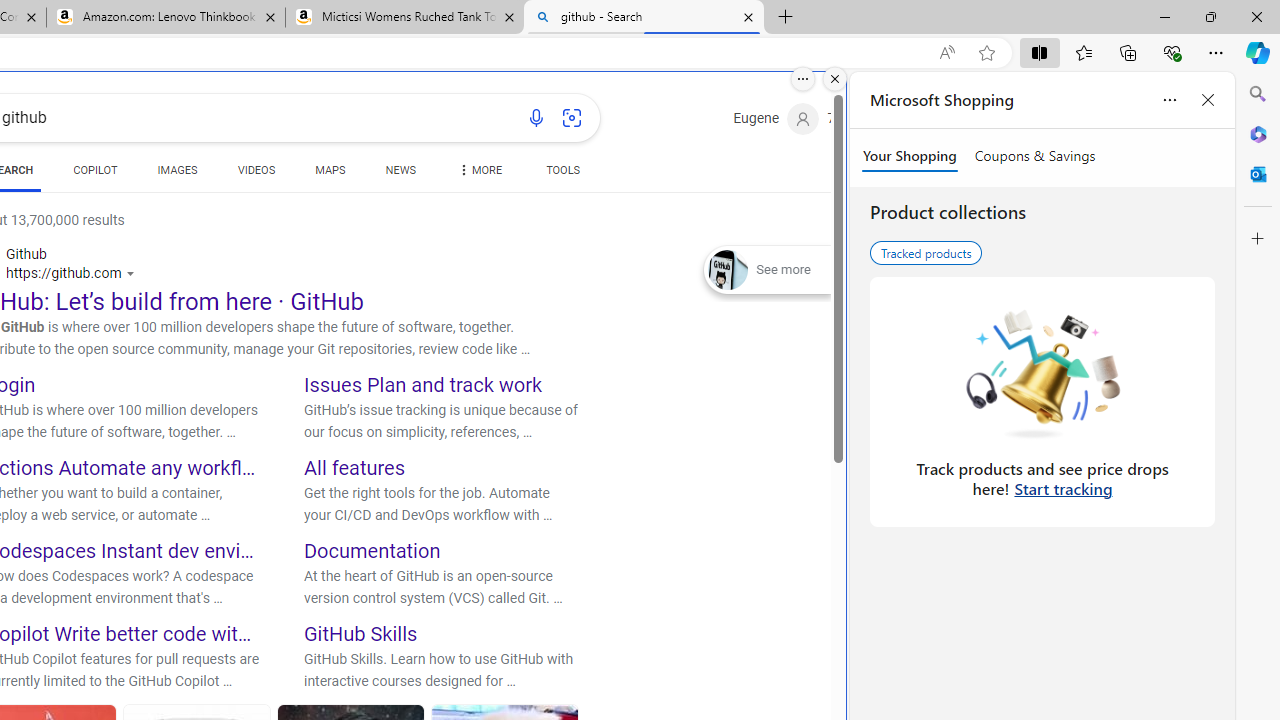 The height and width of the screenshot is (720, 1280). I want to click on More options., so click(803, 79).